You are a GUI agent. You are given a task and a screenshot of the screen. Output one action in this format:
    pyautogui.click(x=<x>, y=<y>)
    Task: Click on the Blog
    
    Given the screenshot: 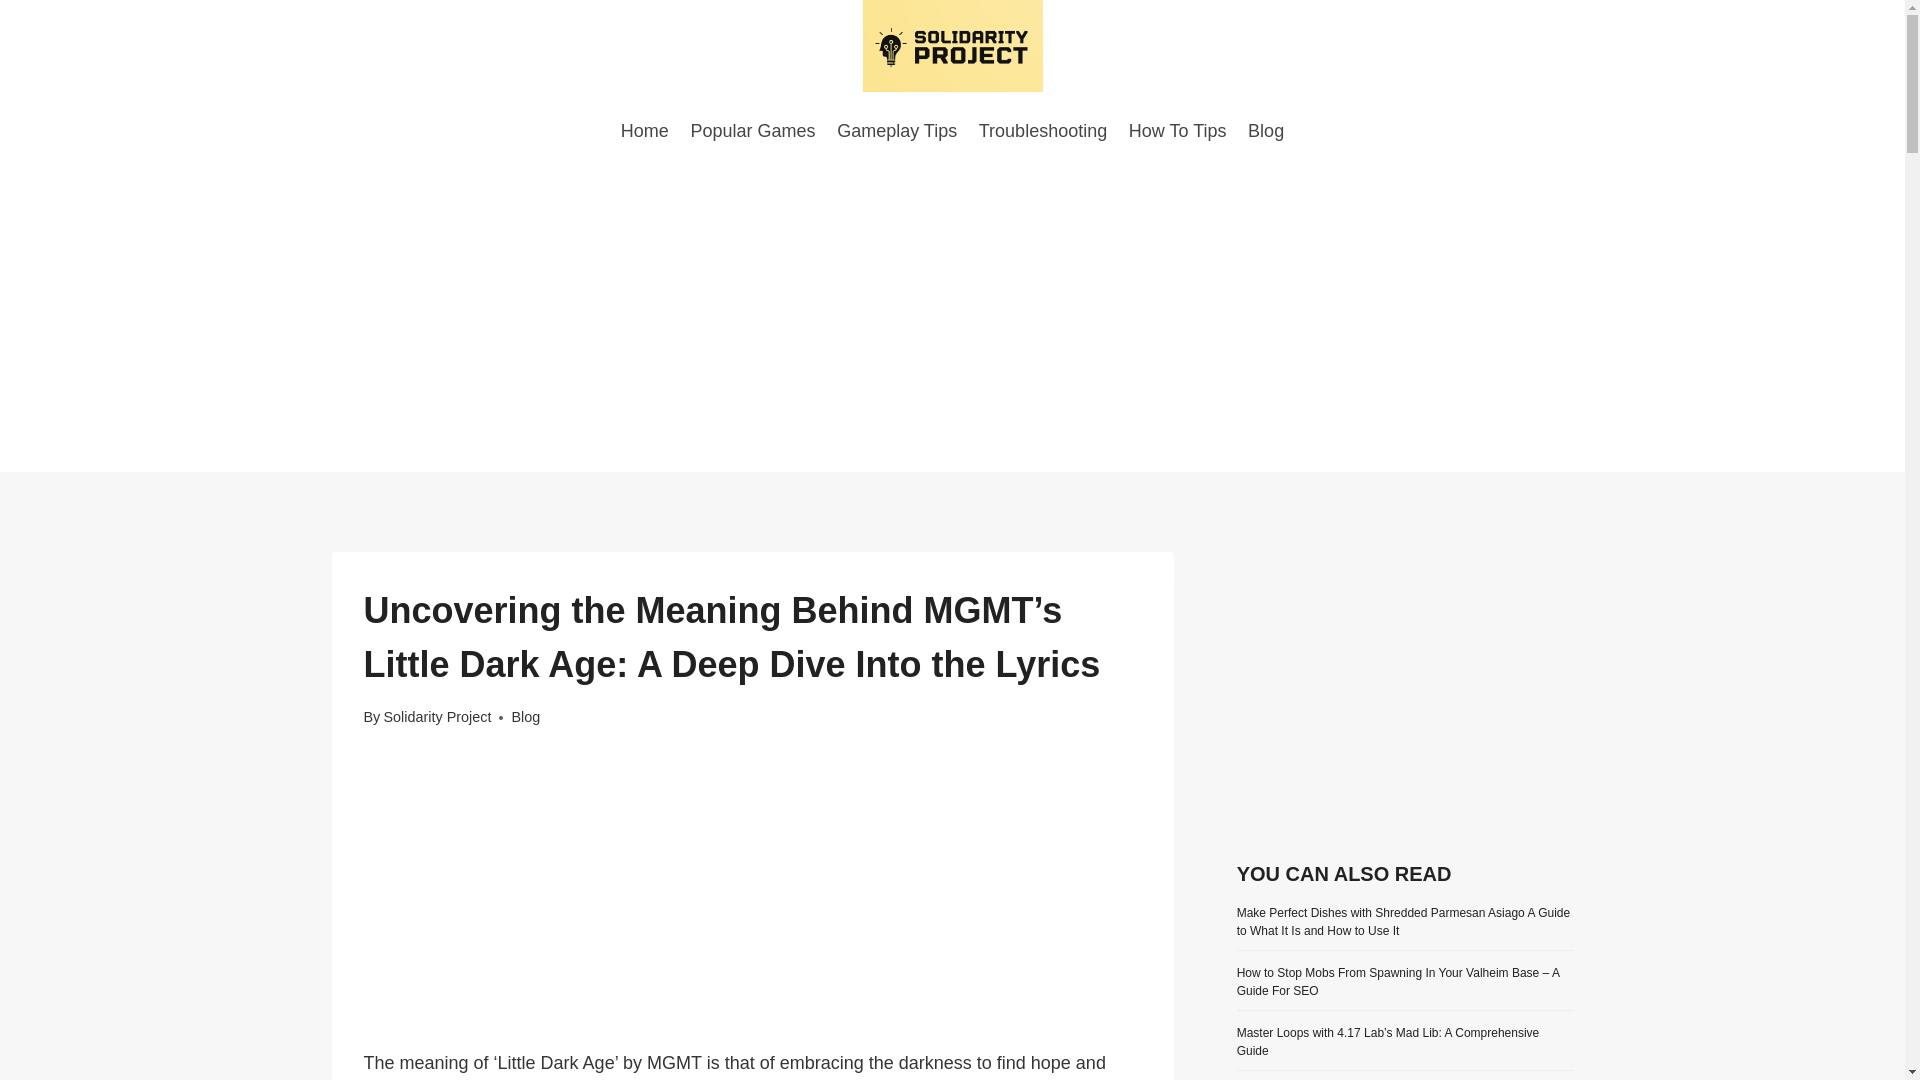 What is the action you would take?
    pyautogui.click(x=1265, y=130)
    